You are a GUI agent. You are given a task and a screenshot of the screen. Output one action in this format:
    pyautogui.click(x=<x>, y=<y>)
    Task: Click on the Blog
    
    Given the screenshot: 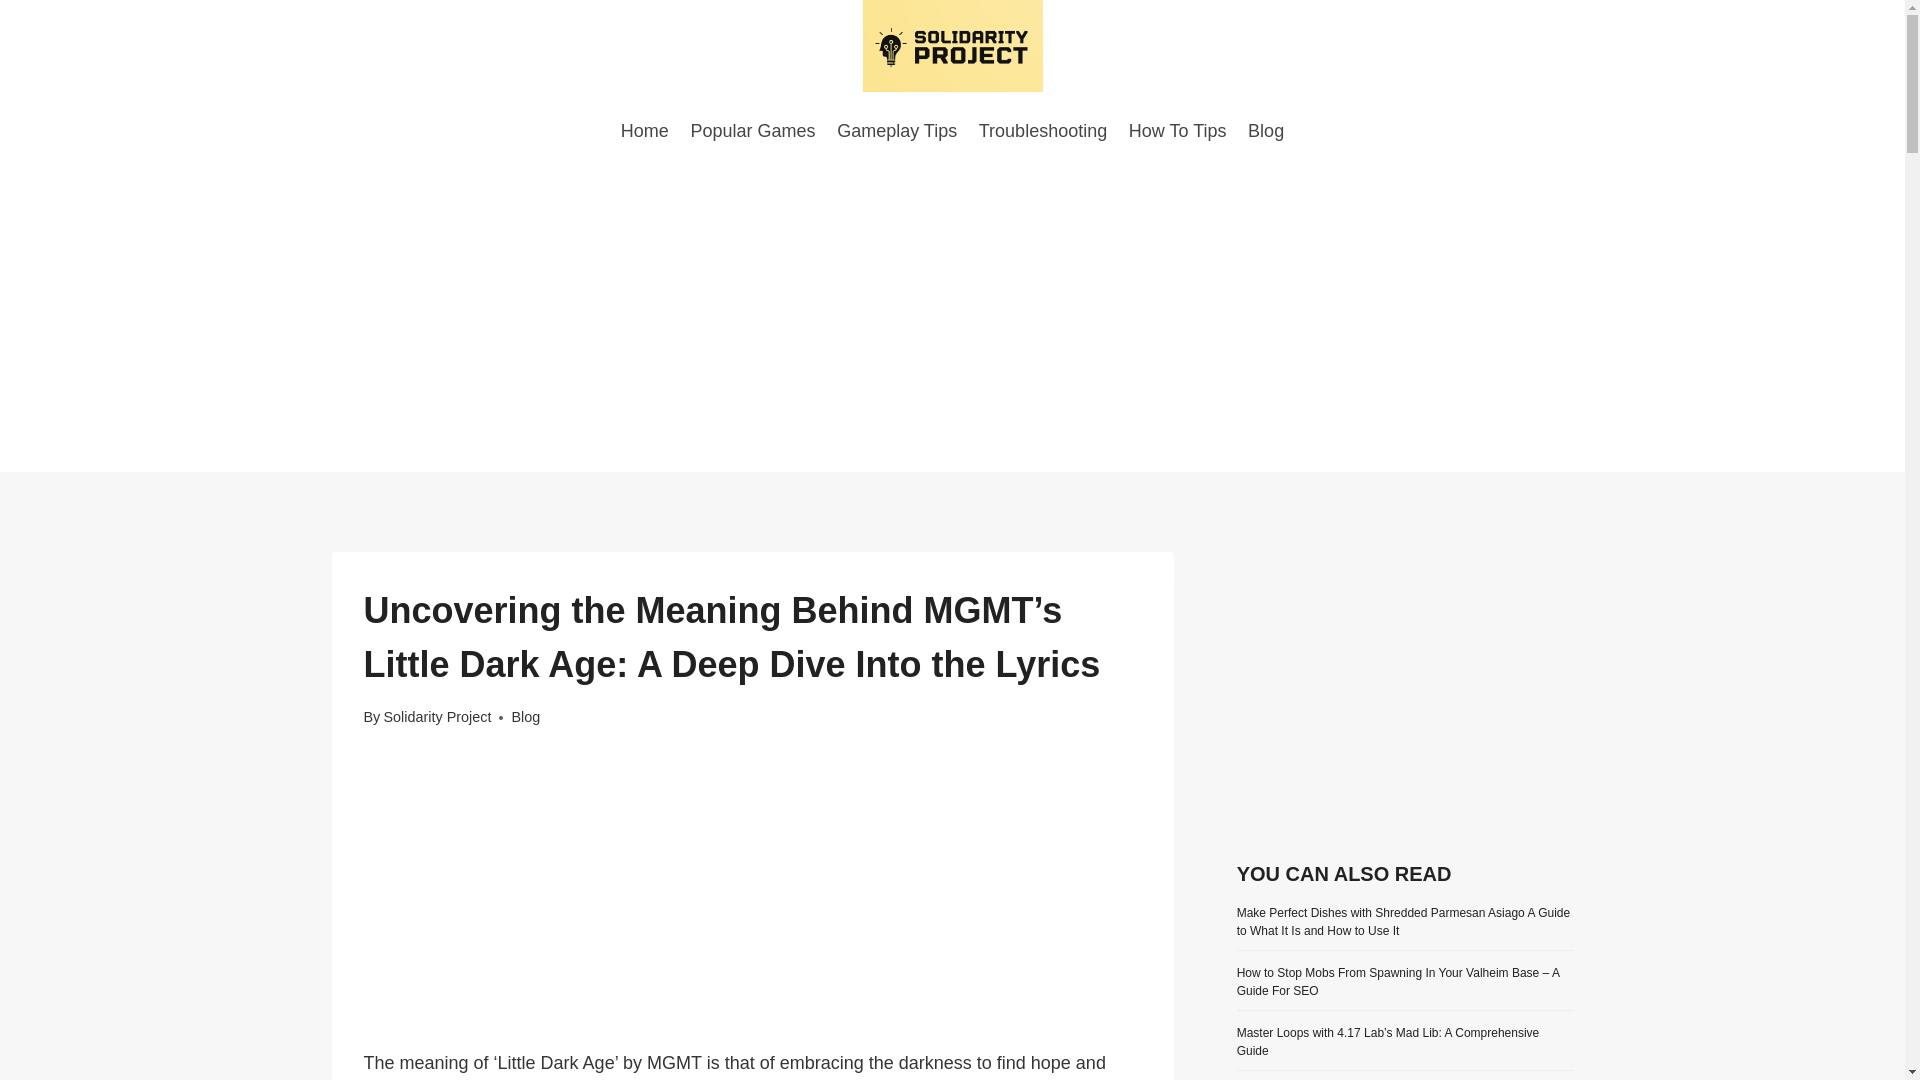 What is the action you would take?
    pyautogui.click(x=1265, y=130)
    